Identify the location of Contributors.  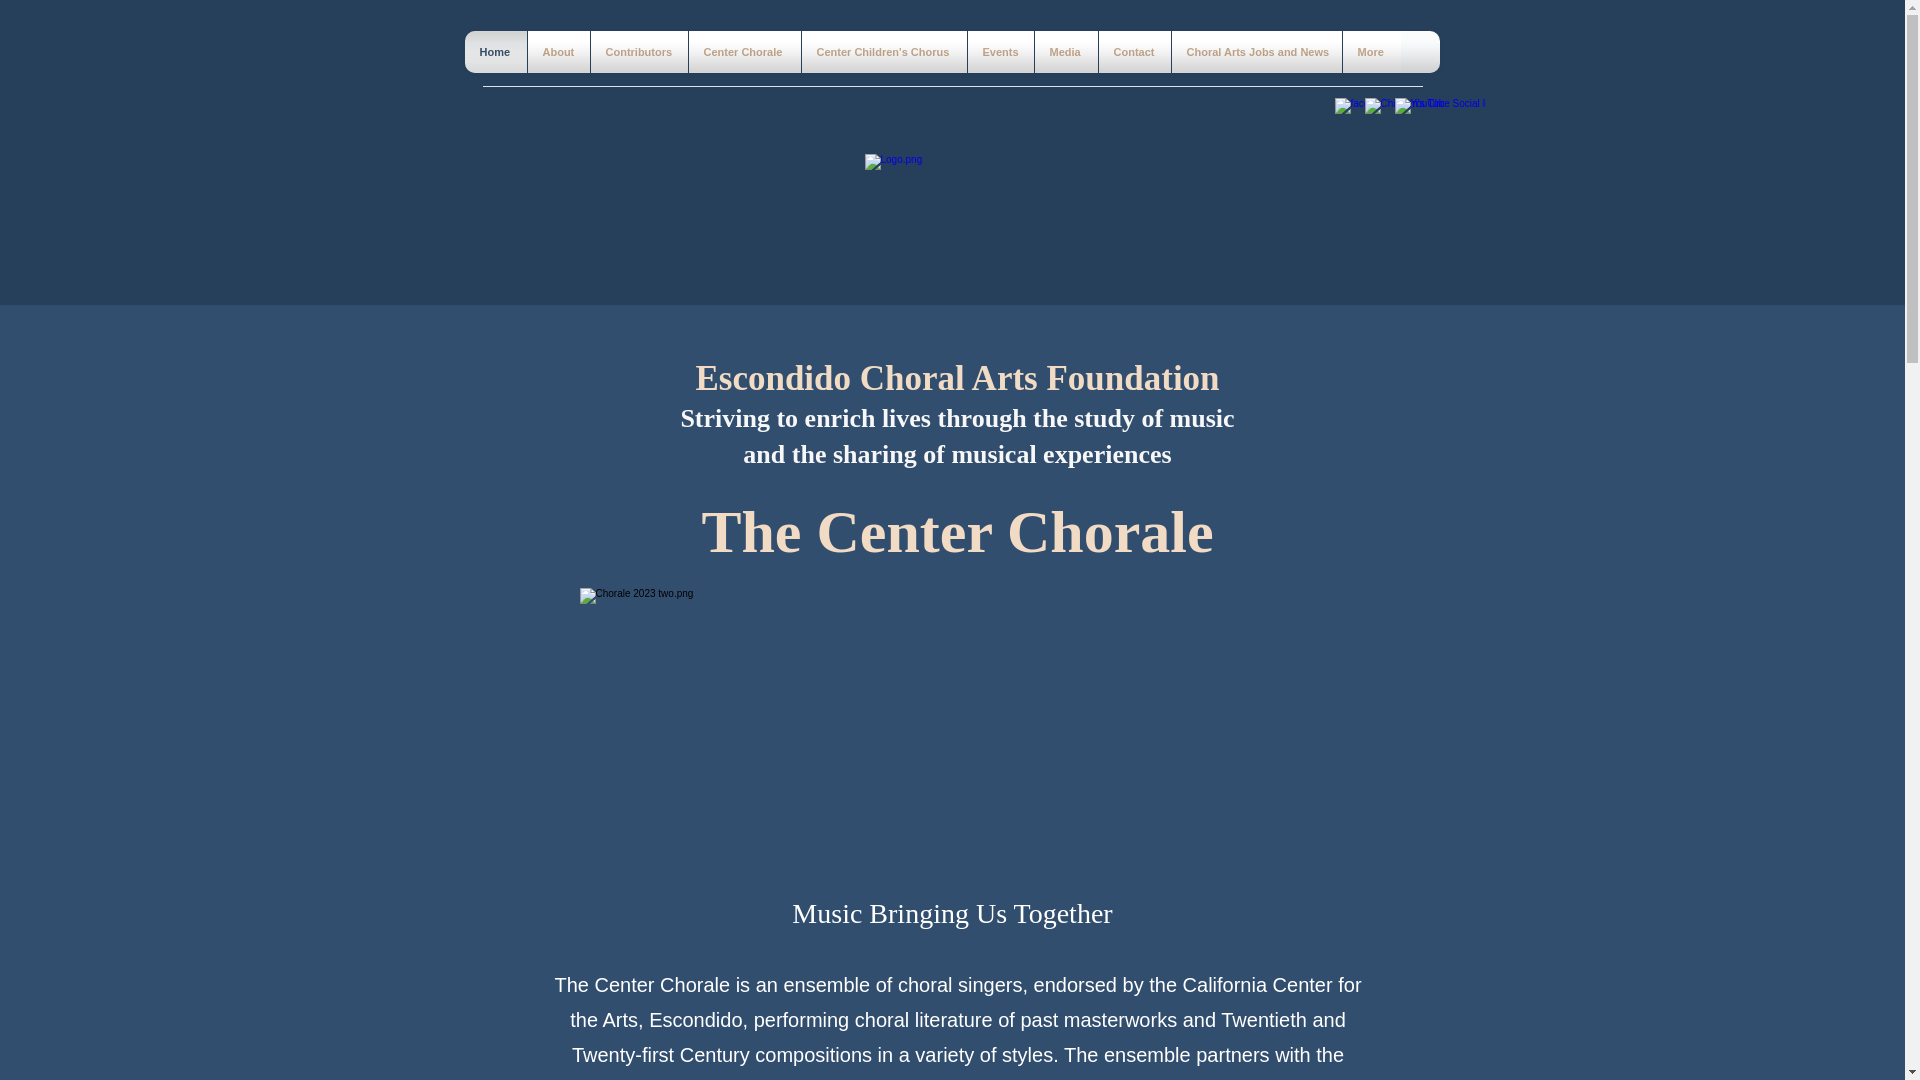
(639, 52).